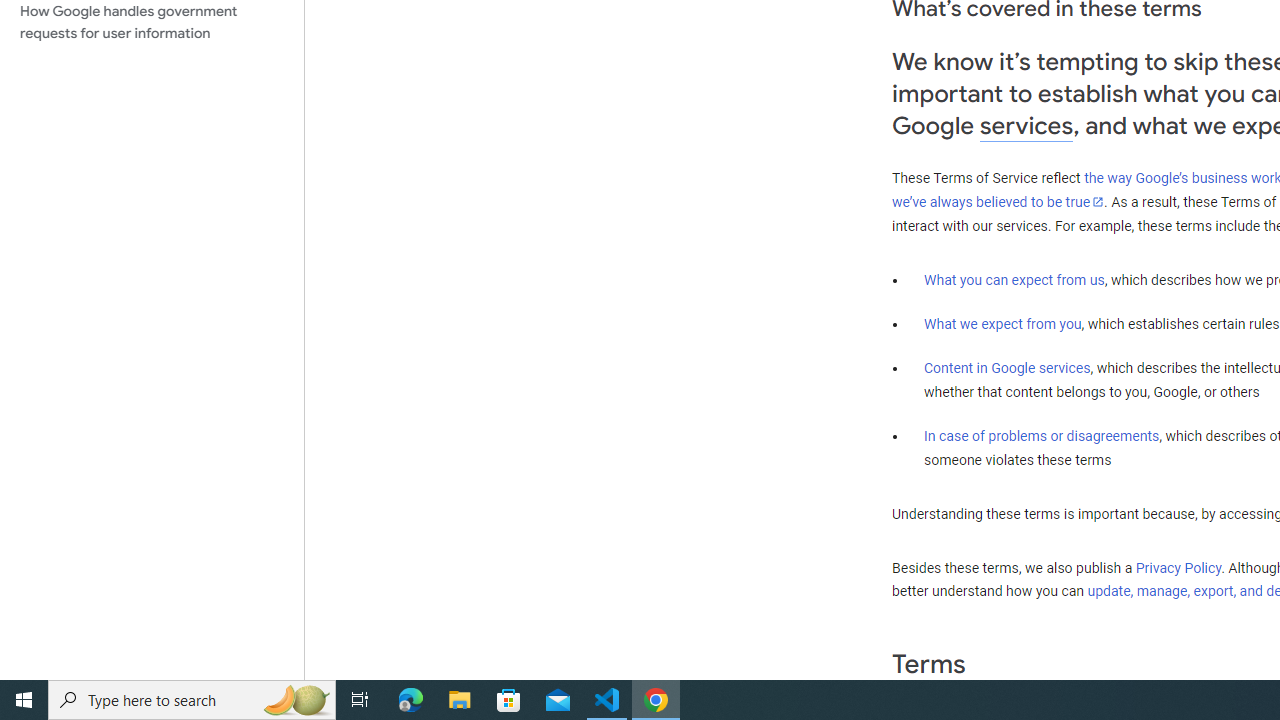 The height and width of the screenshot is (720, 1280). What do you see at coordinates (1014, 279) in the screenshot?
I see `What you can expect from us` at bounding box center [1014, 279].